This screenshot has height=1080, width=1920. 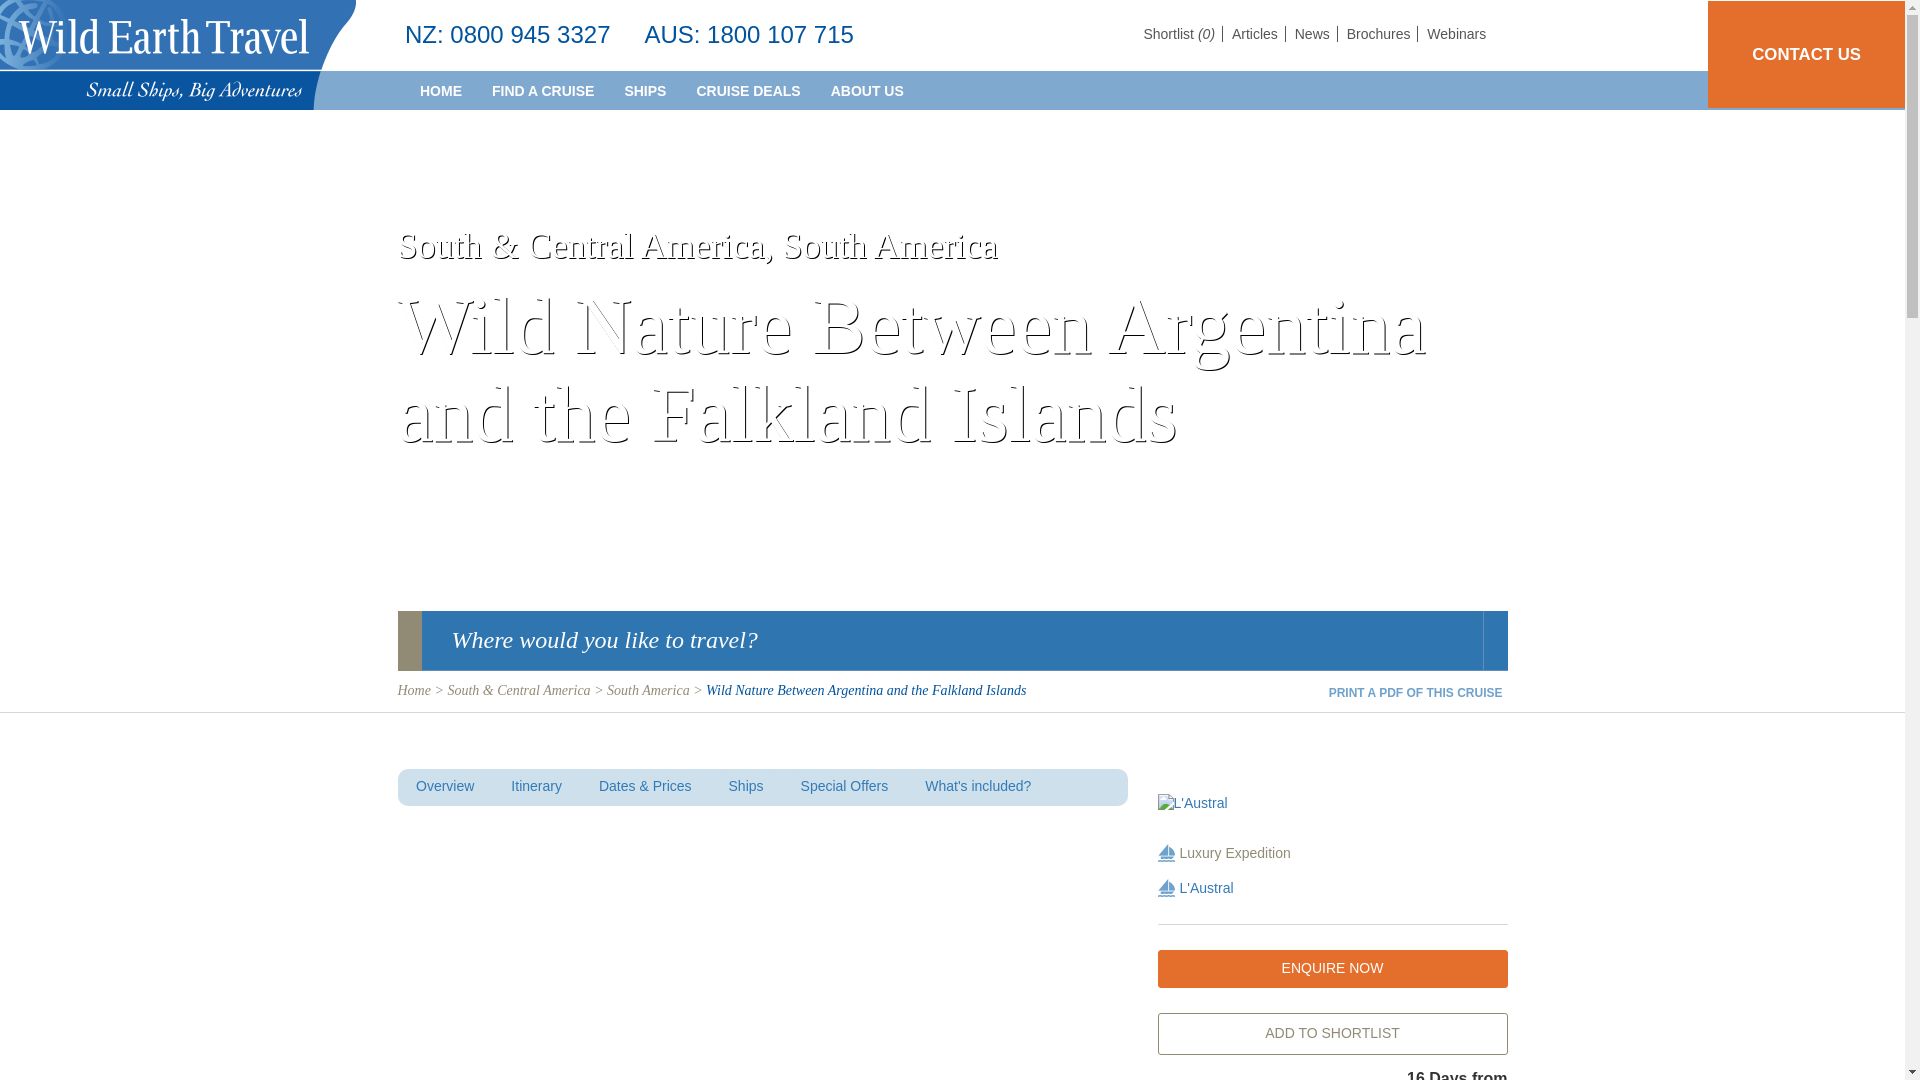 I want to click on Articles, so click(x=1259, y=34).